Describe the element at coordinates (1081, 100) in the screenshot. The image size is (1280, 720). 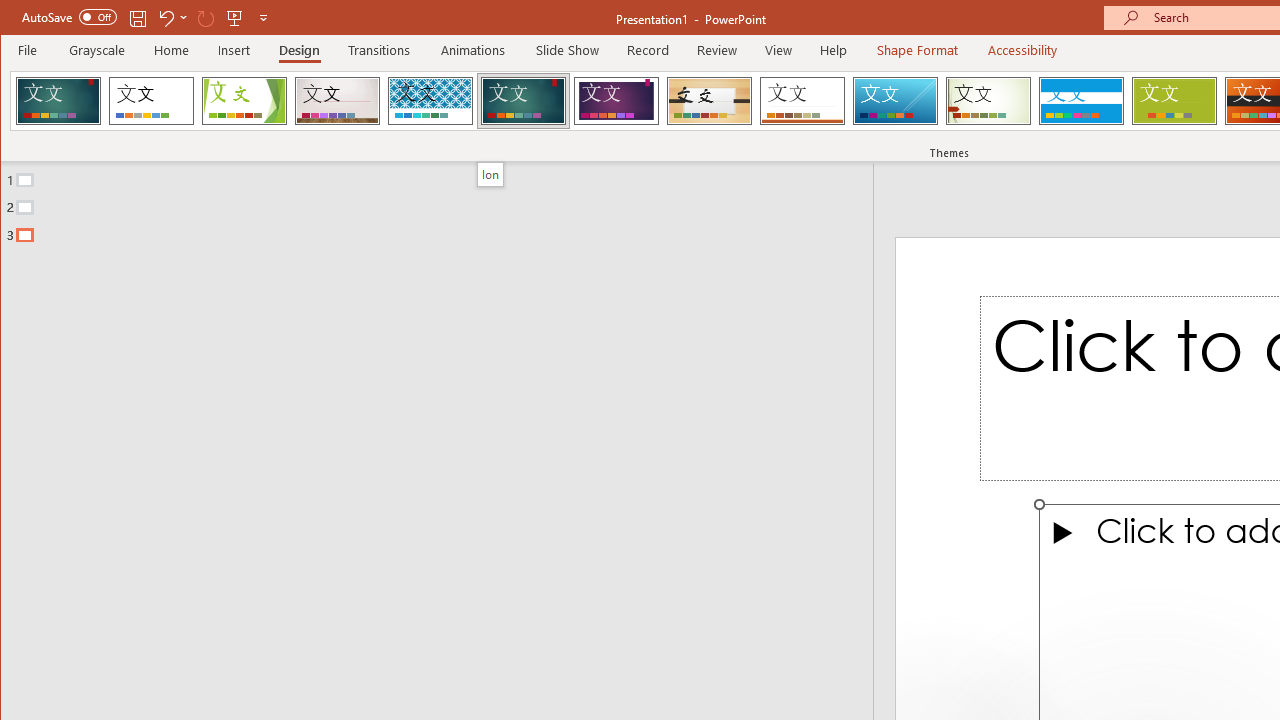
I see `Banded` at that location.